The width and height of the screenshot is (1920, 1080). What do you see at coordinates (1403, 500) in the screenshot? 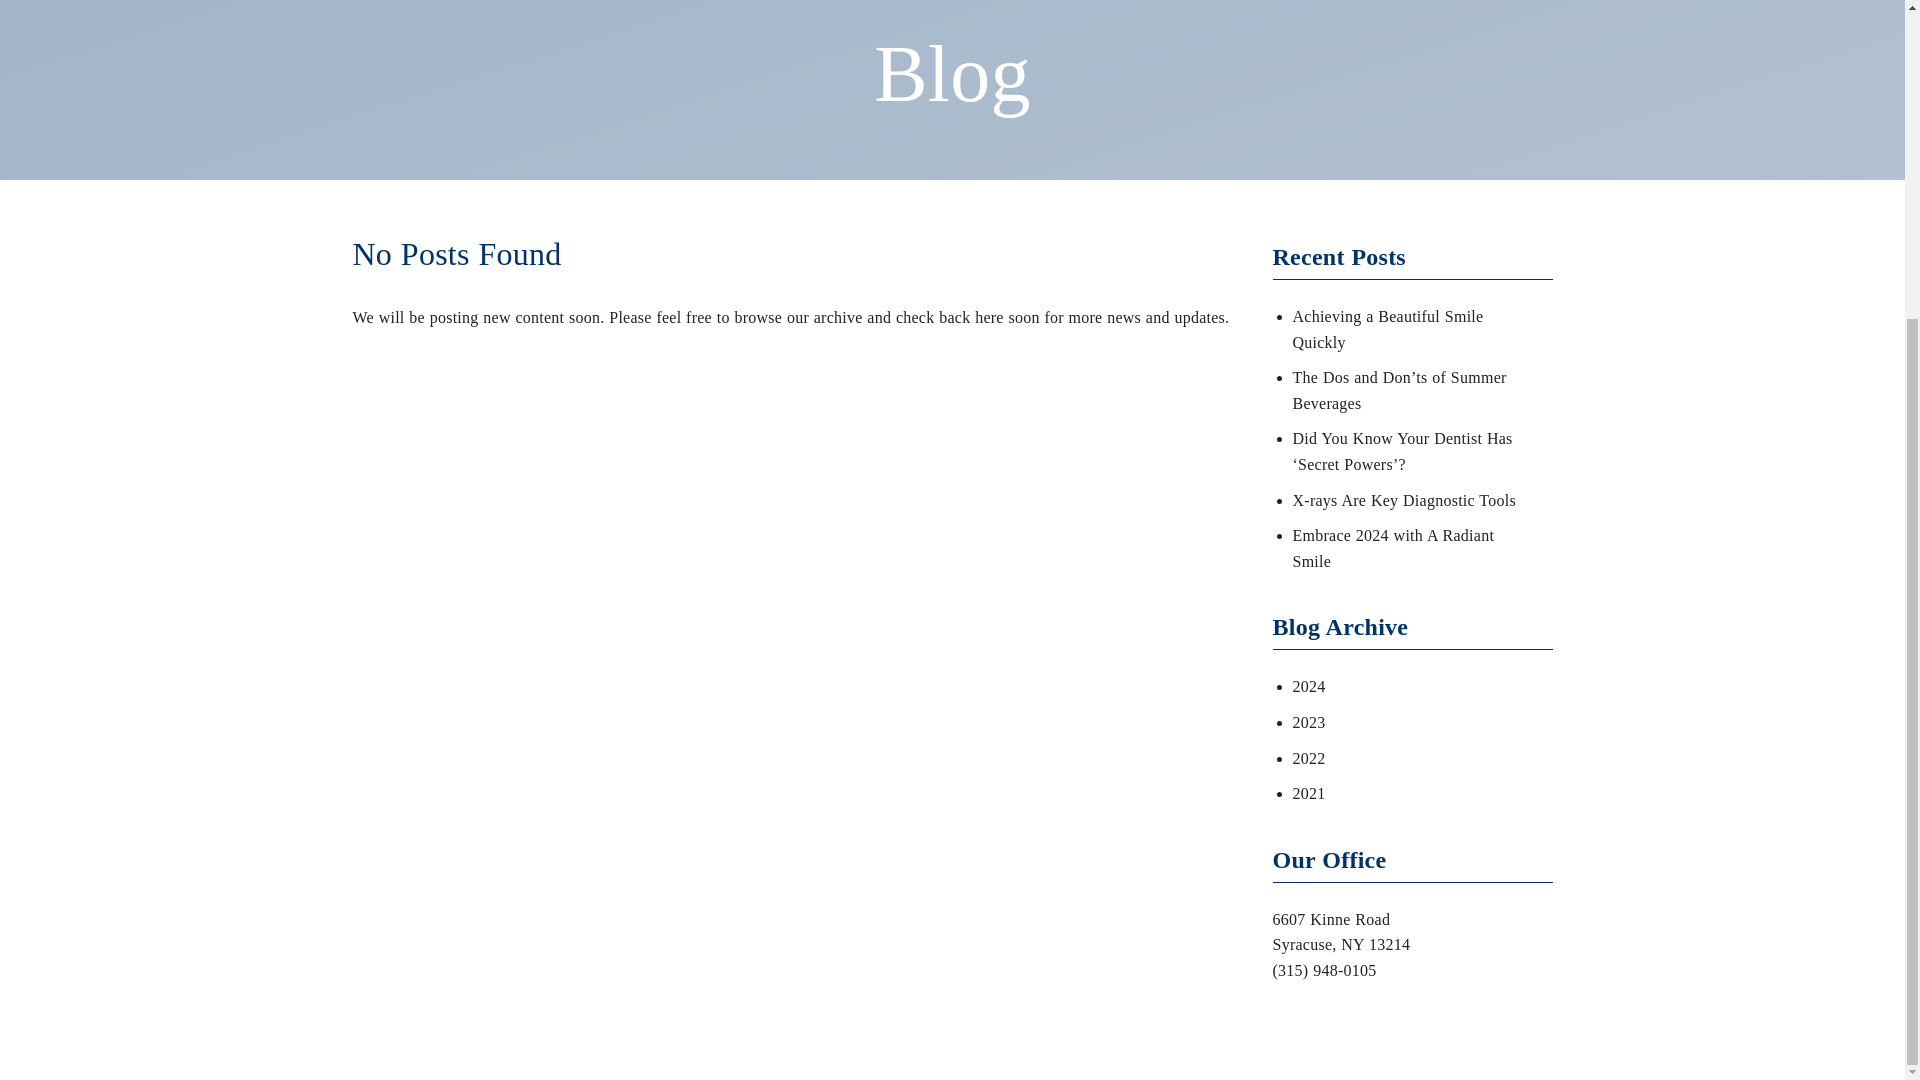
I see `X-rays Are Key Diagnostic Tools` at bounding box center [1403, 500].